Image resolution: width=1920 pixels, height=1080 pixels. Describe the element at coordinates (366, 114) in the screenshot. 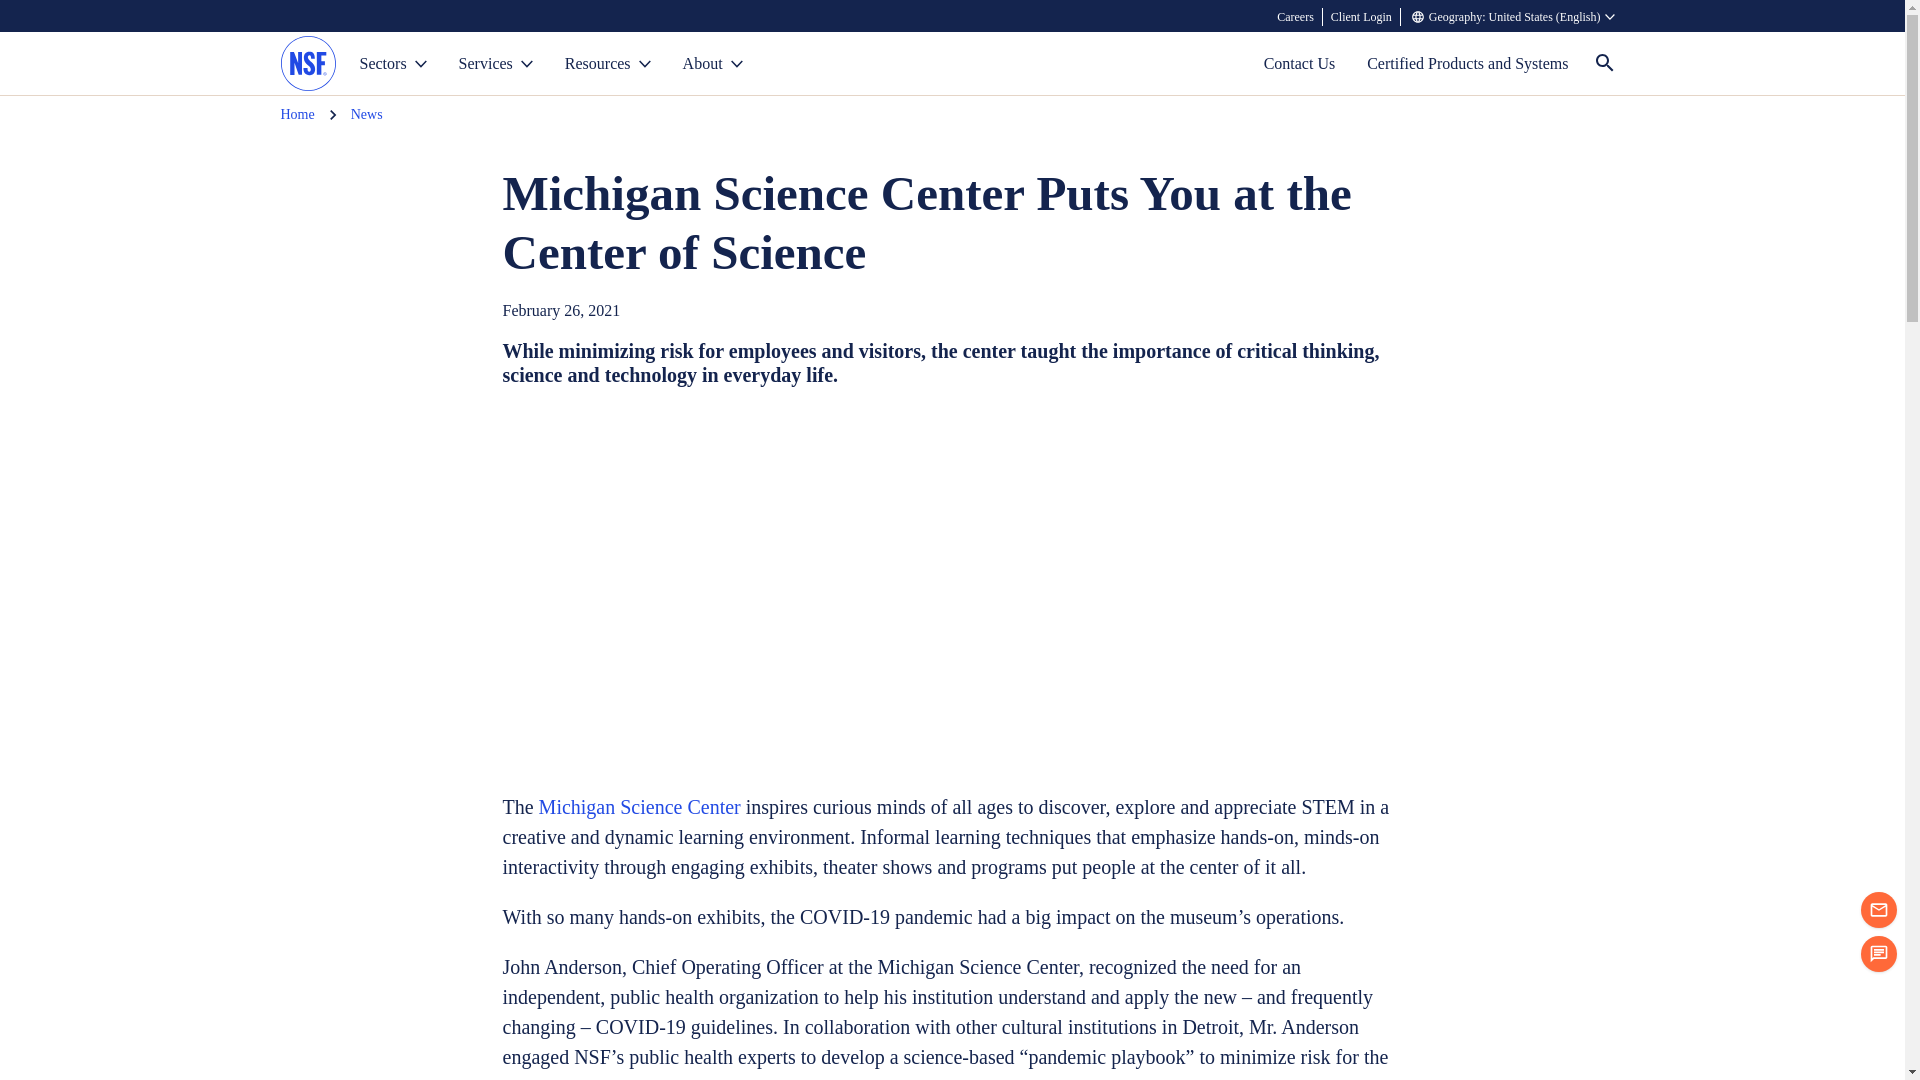

I see `News` at that location.